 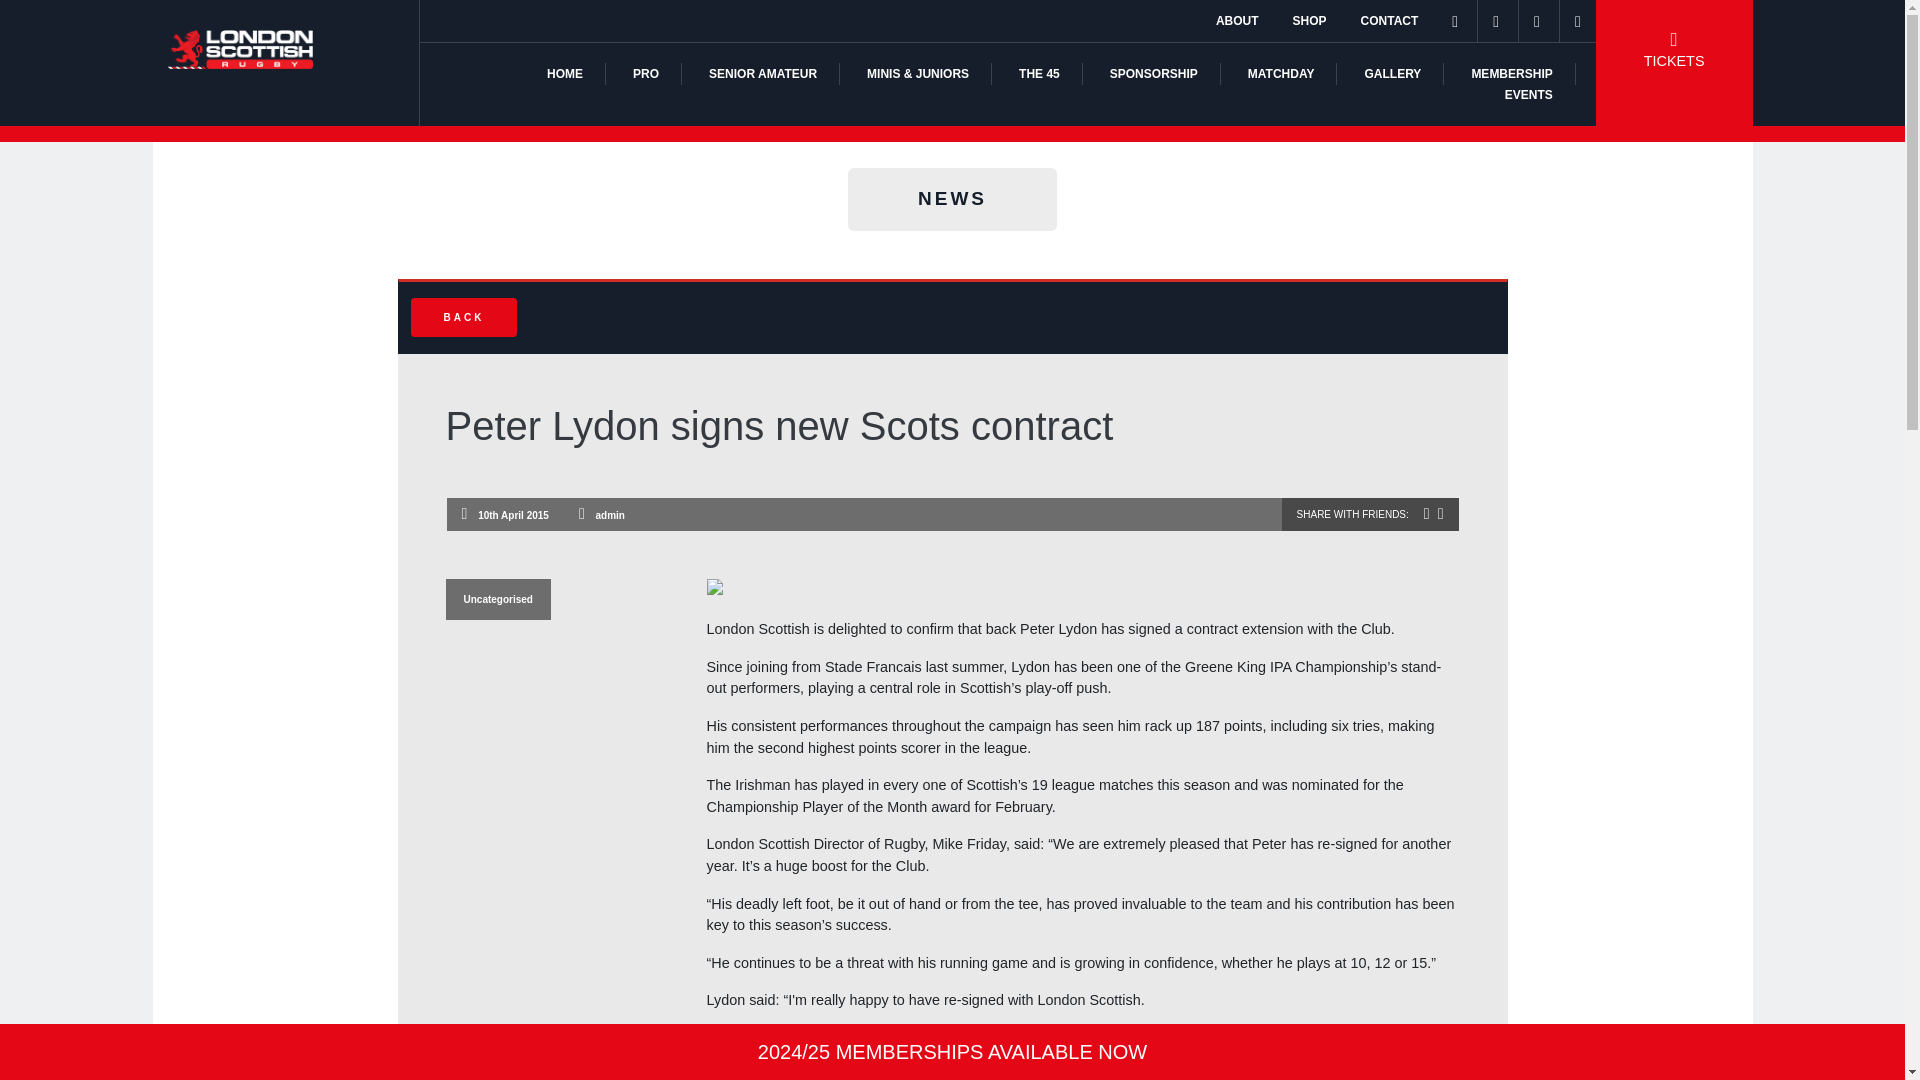 What do you see at coordinates (1154, 74) in the screenshot?
I see `SPONSORSHIP` at bounding box center [1154, 74].